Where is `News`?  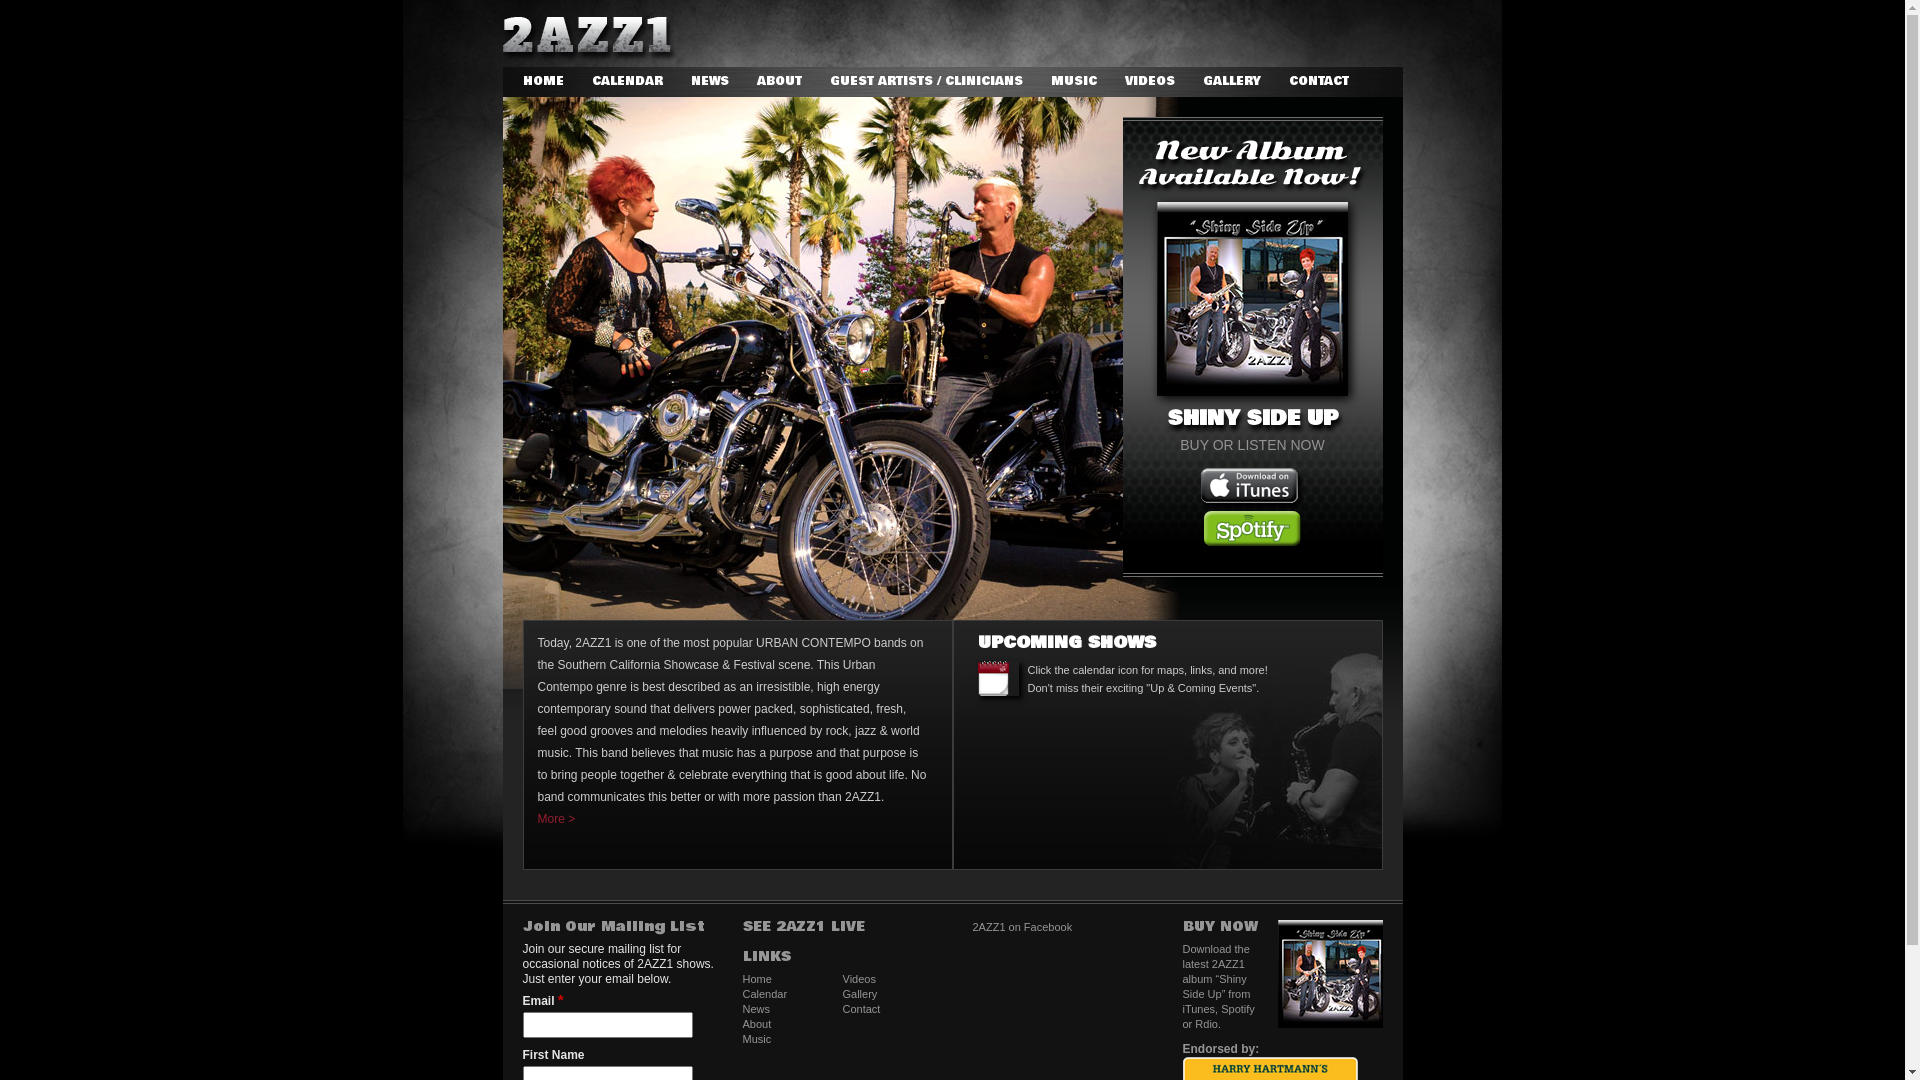 News is located at coordinates (756, 1009).